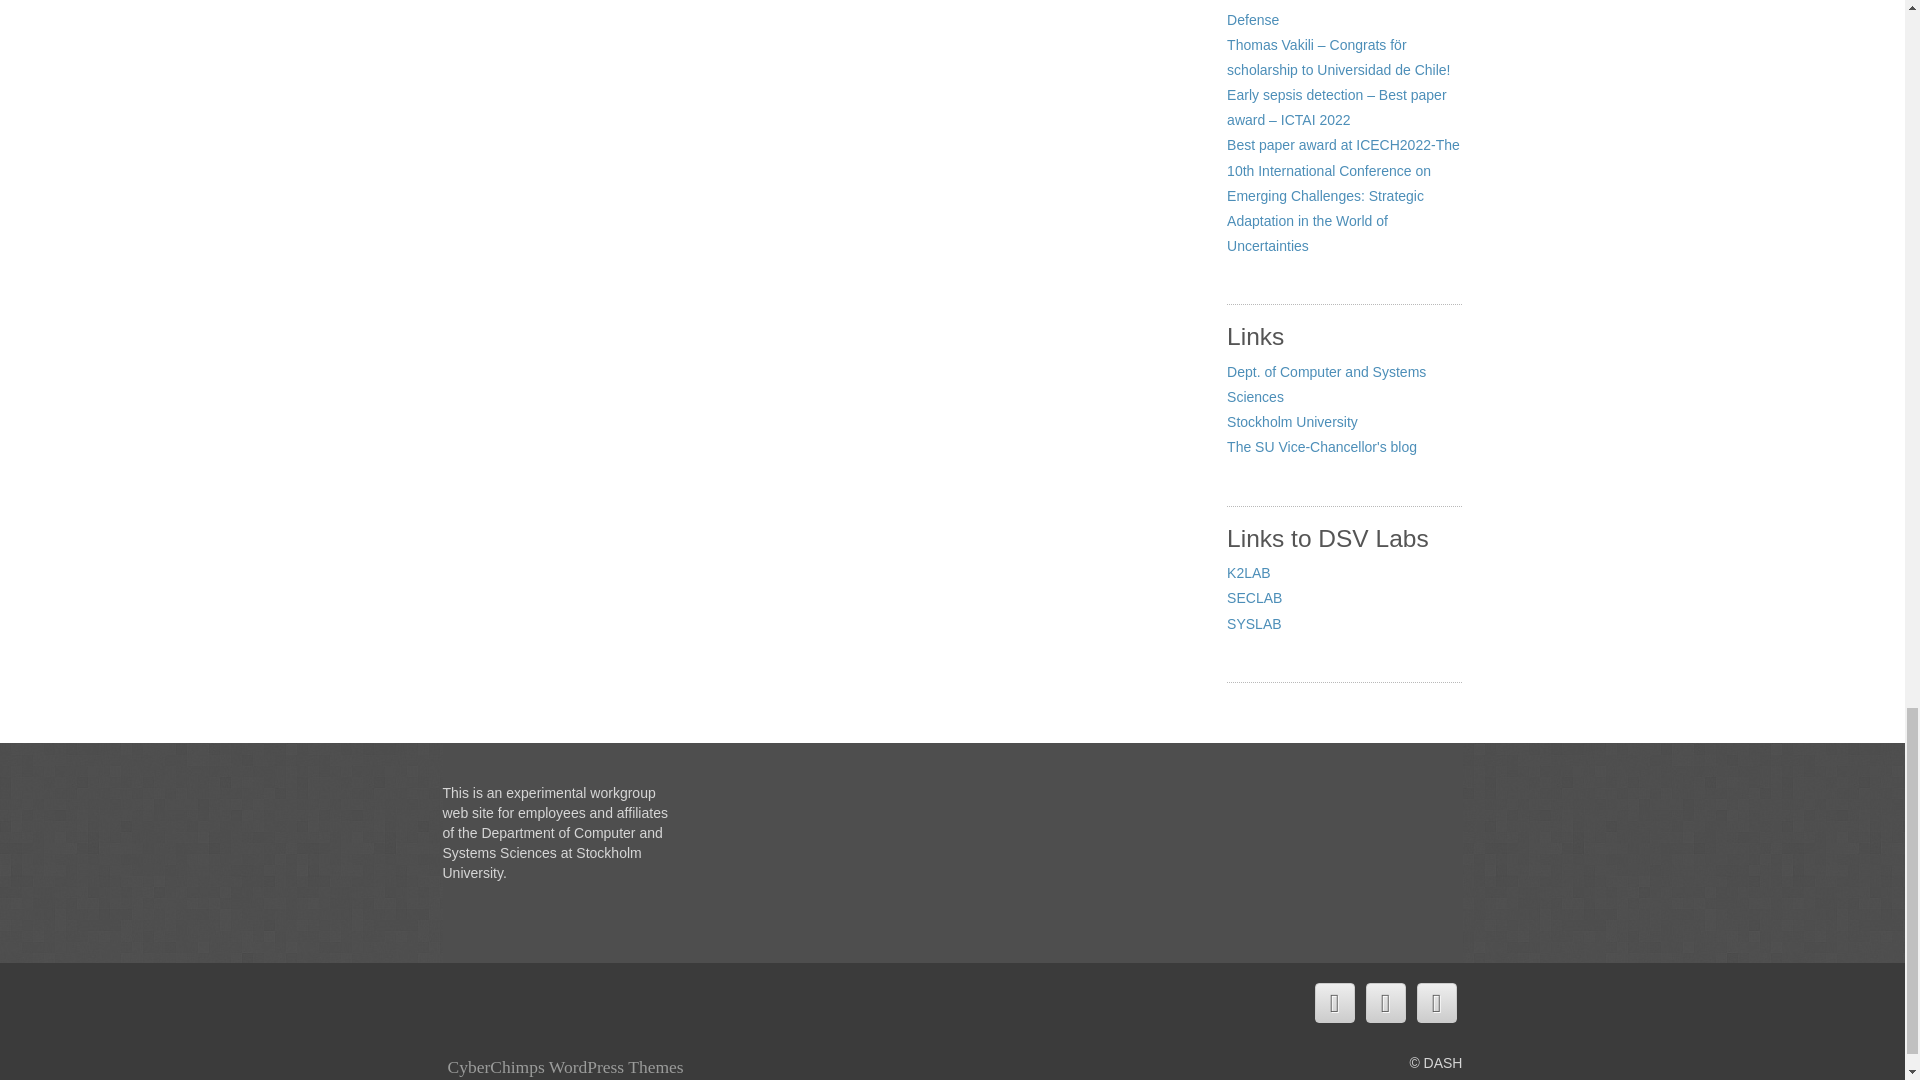  I want to click on DASH Twitter, so click(1333, 1002).